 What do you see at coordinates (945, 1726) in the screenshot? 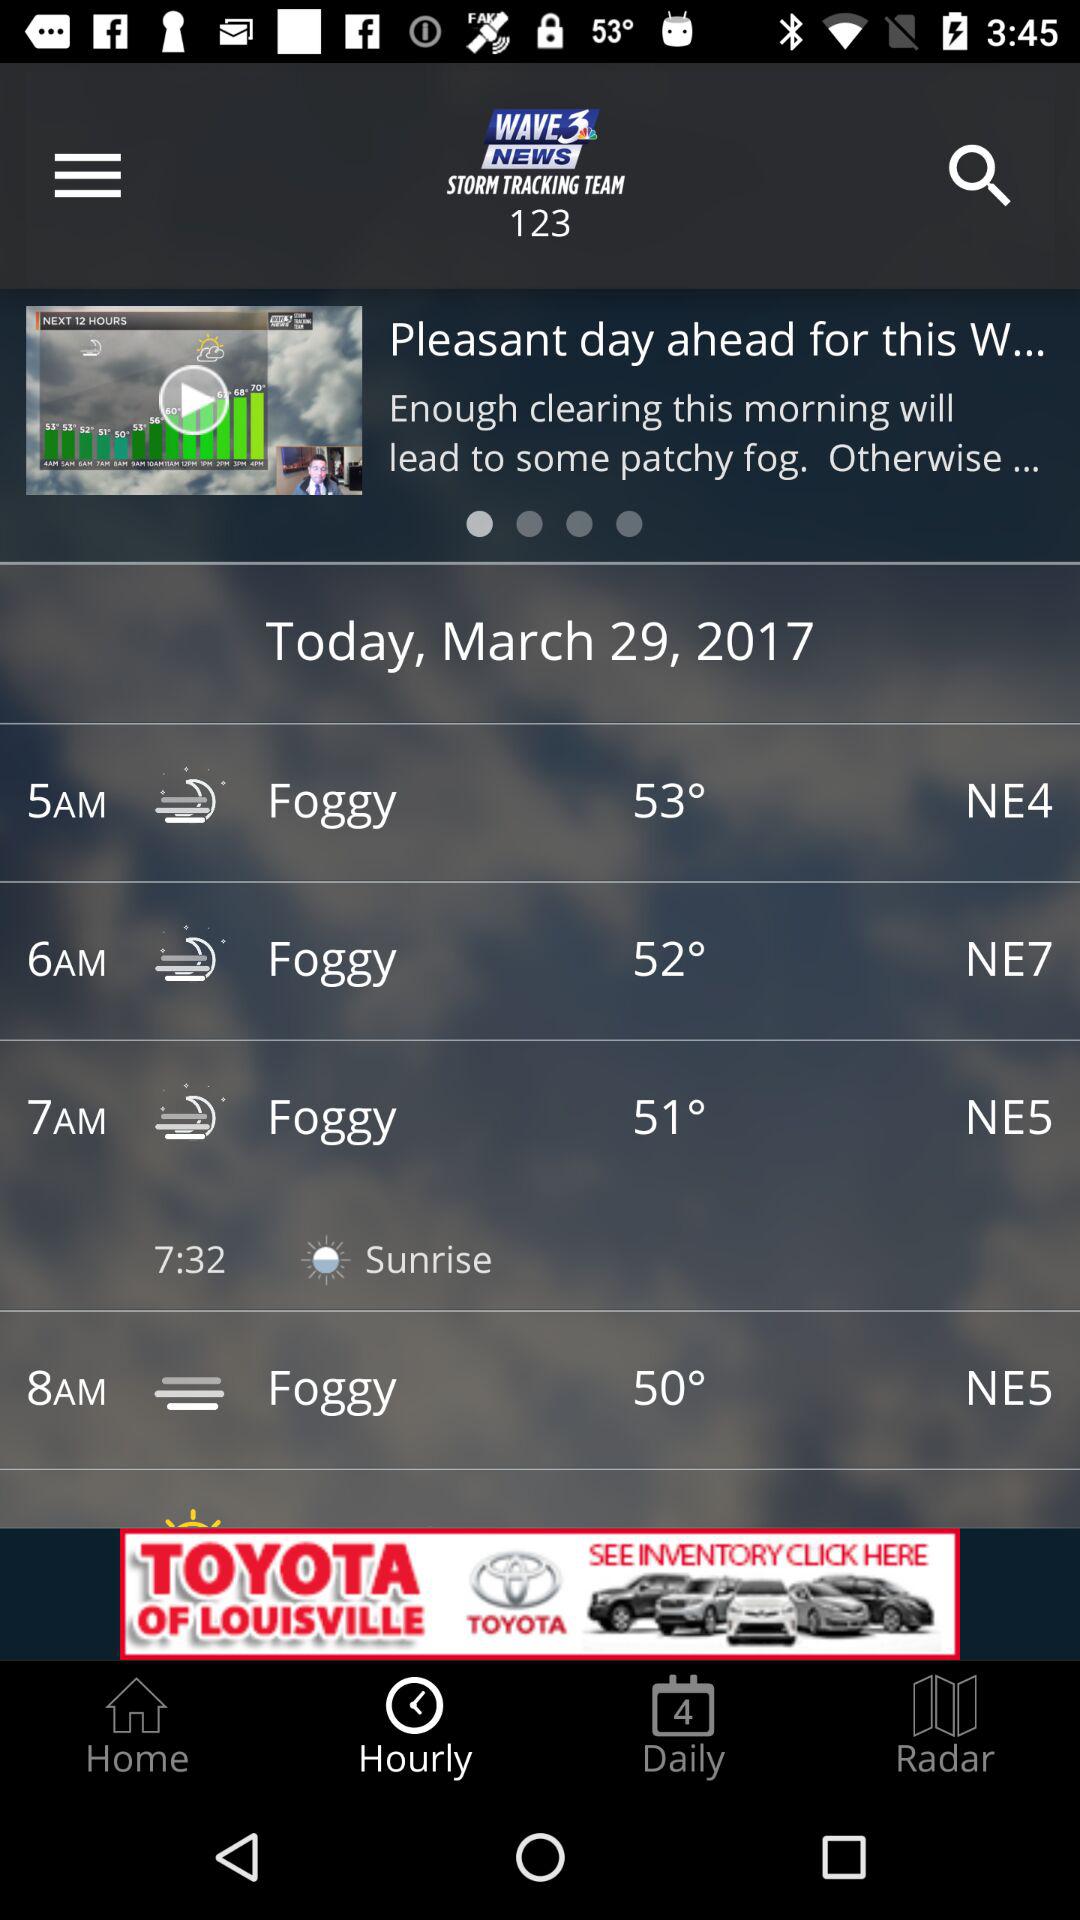
I see `choose the radar radio button` at bounding box center [945, 1726].